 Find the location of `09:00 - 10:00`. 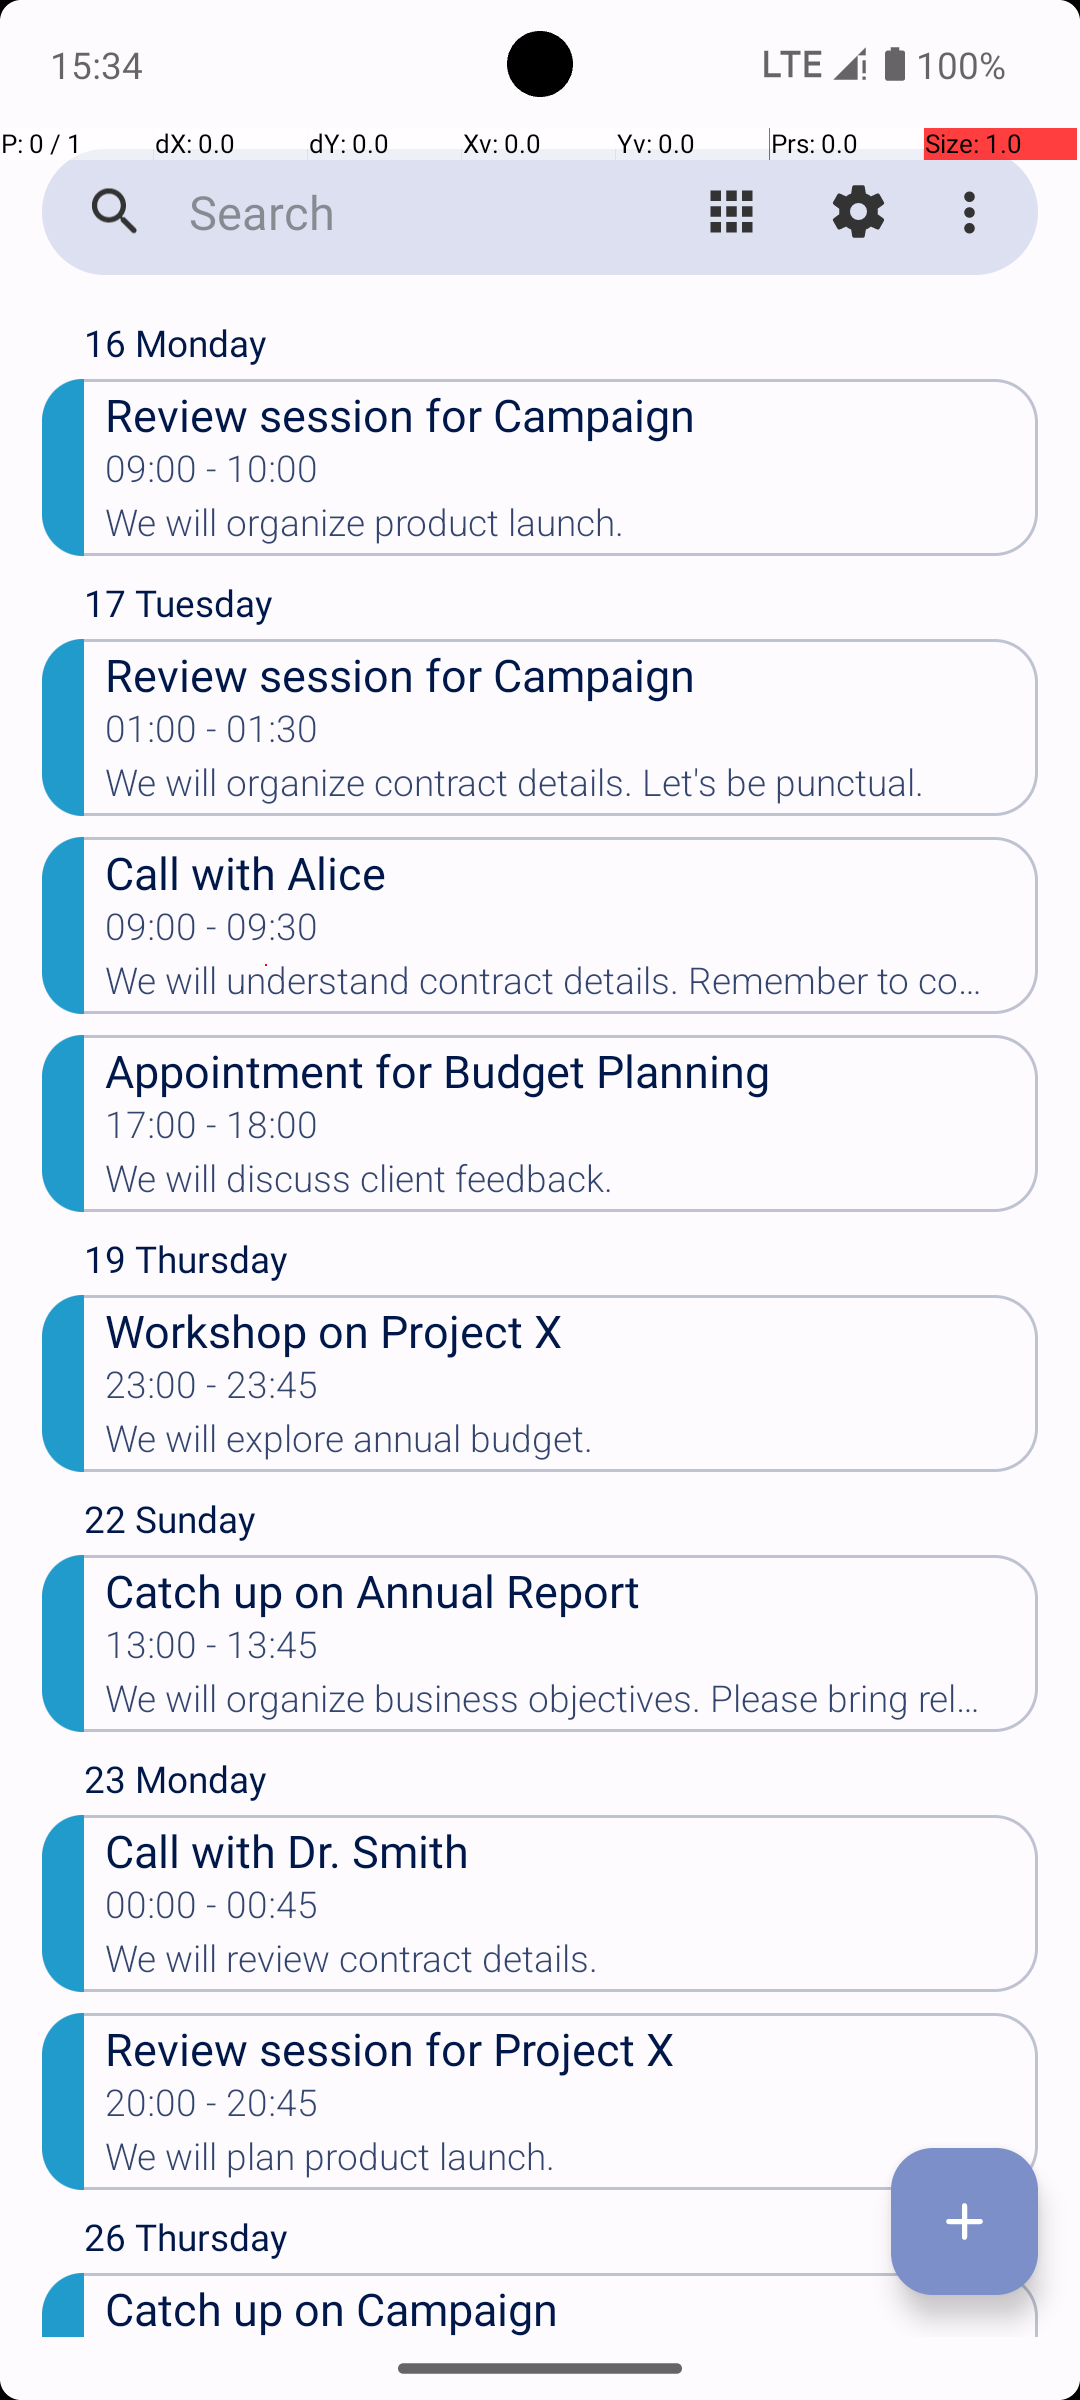

09:00 - 10:00 is located at coordinates (212, 475).